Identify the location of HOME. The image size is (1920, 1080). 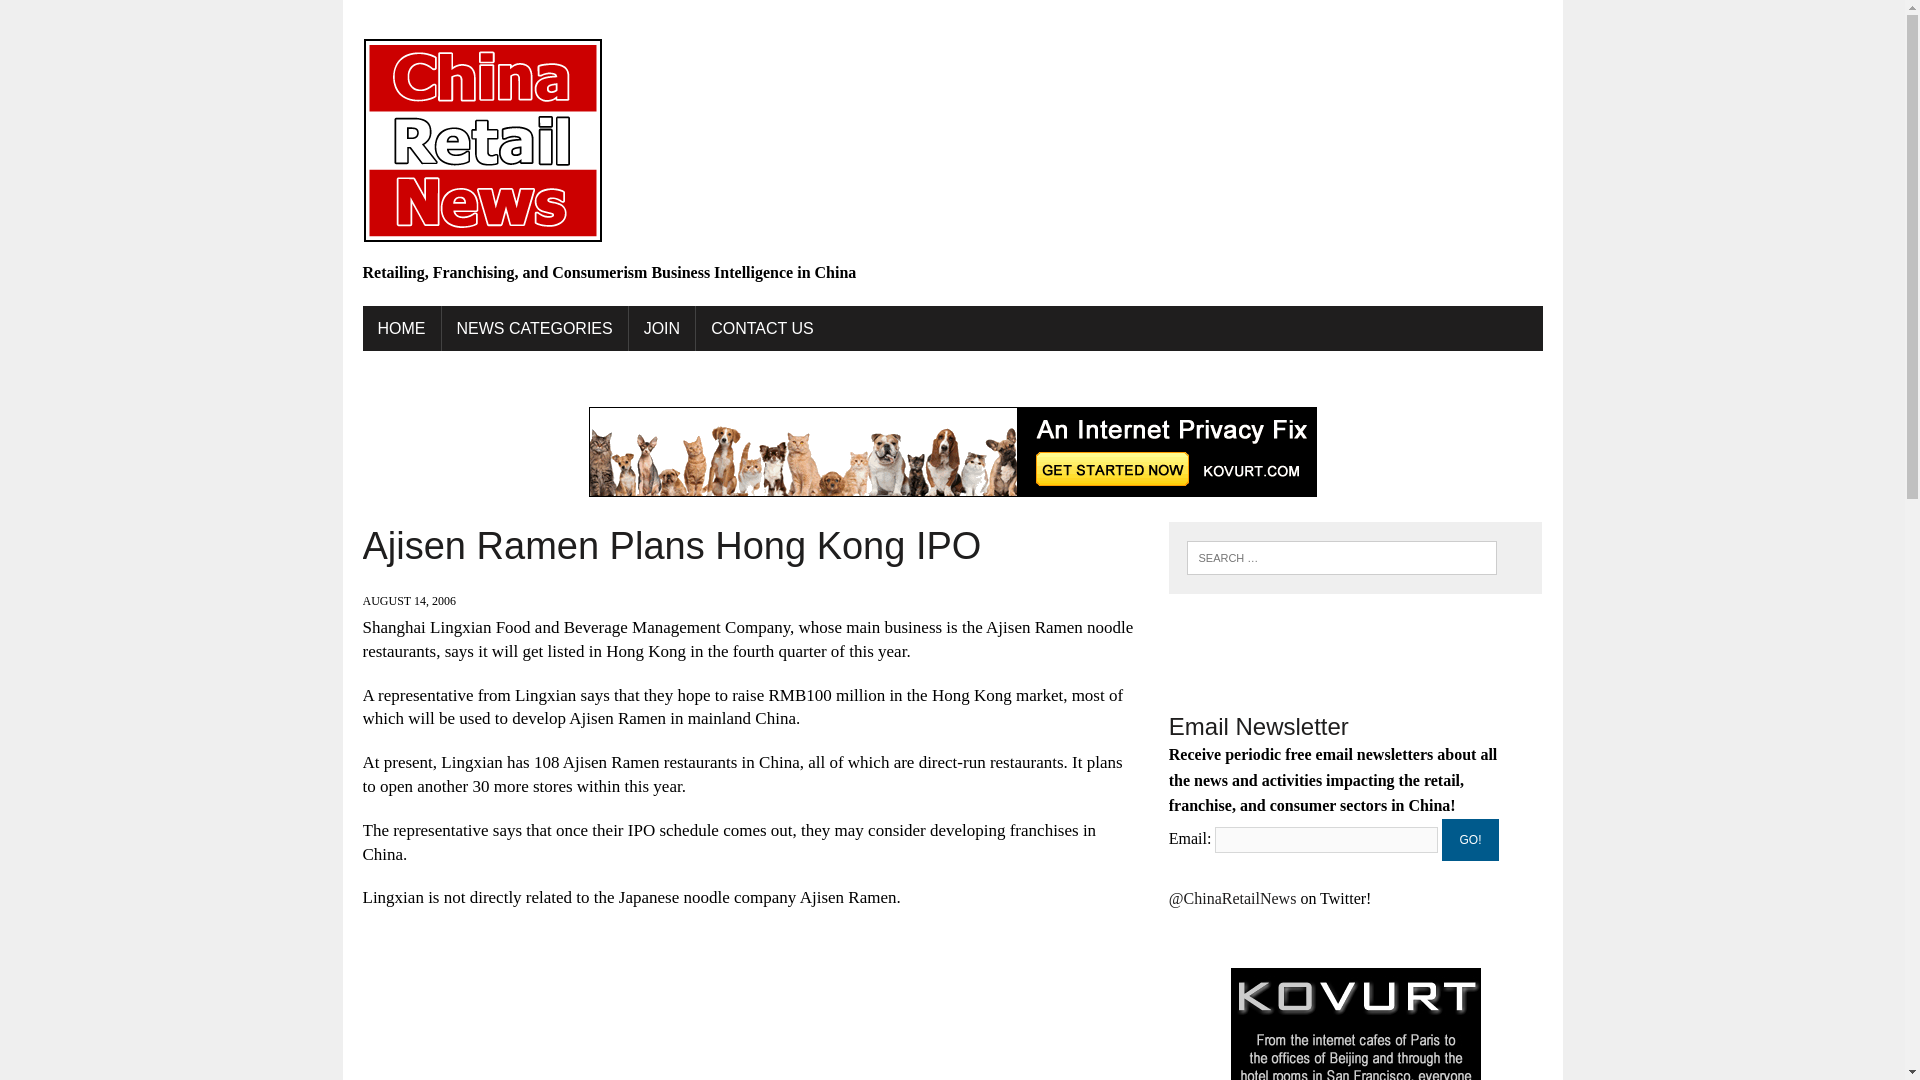
(400, 328).